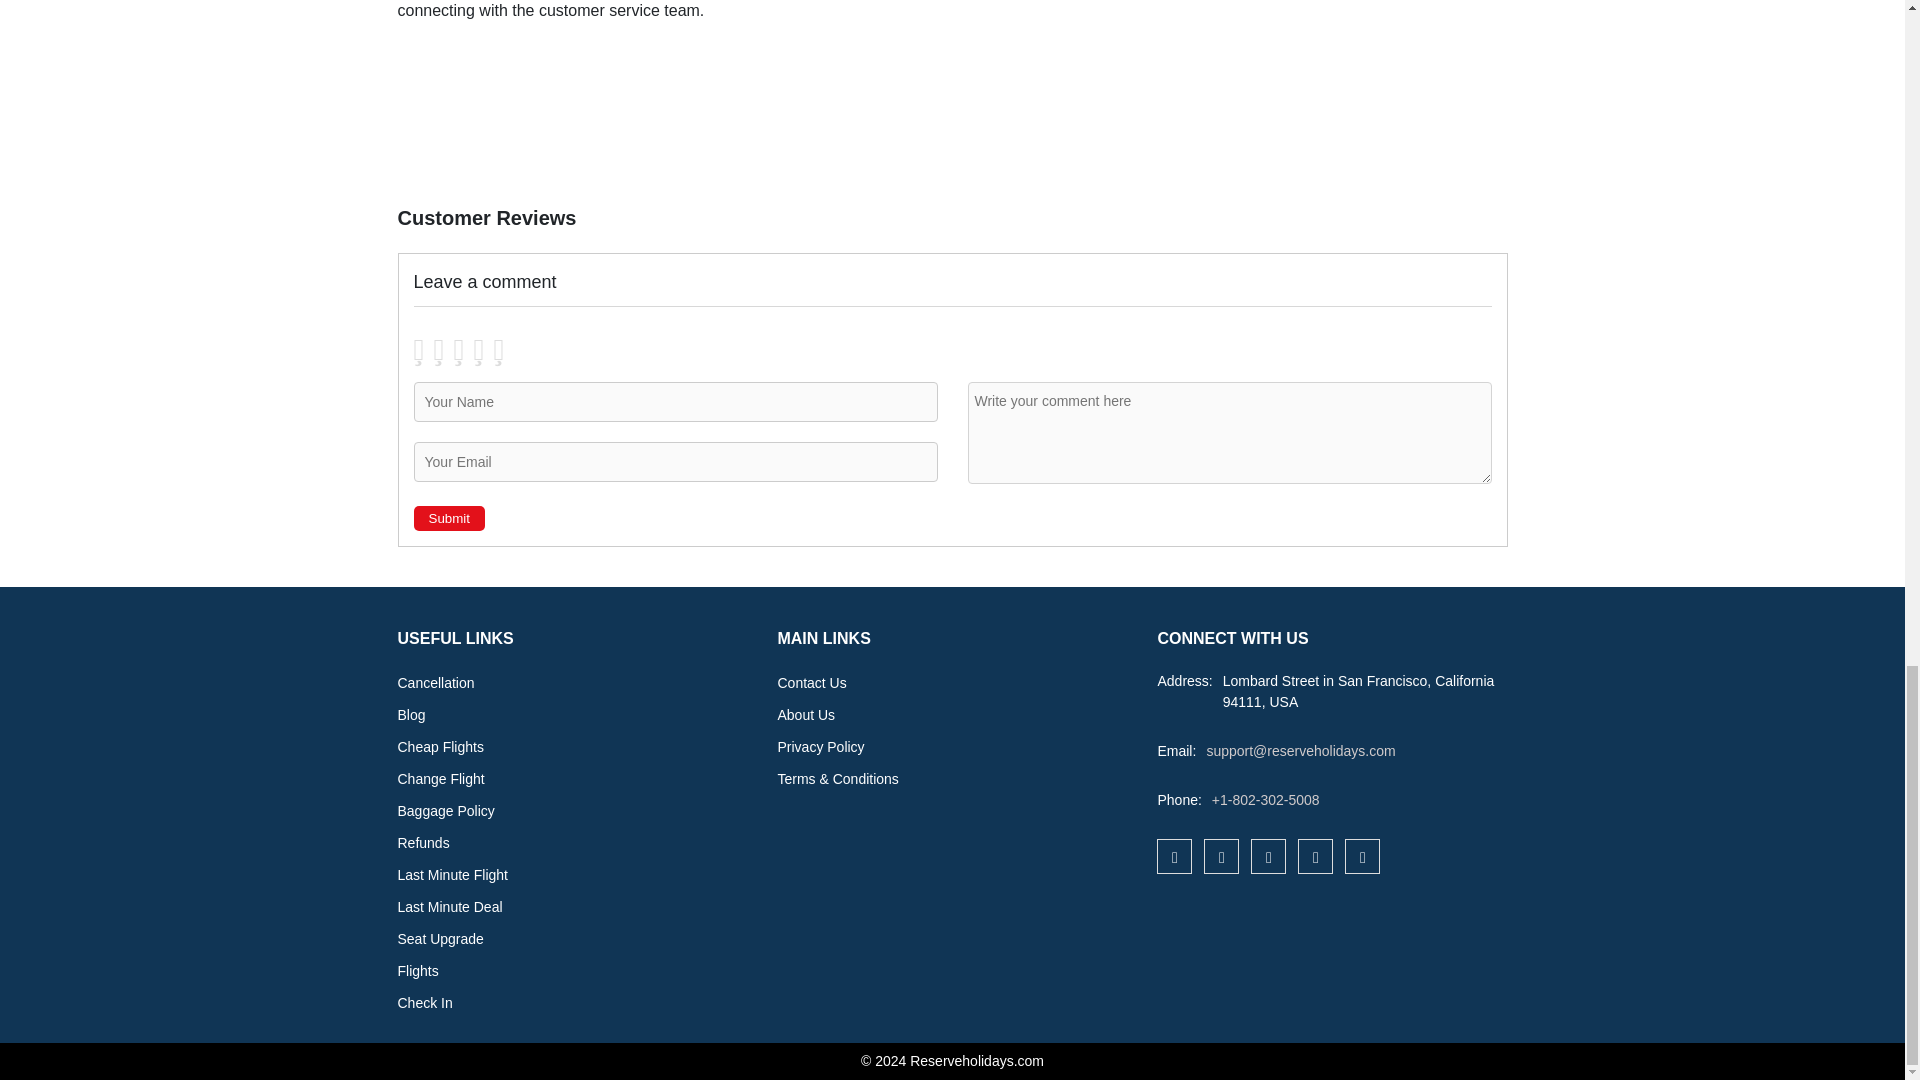 This screenshot has width=1920, height=1080. Describe the element at coordinates (440, 938) in the screenshot. I see `Seat Upgrade` at that location.